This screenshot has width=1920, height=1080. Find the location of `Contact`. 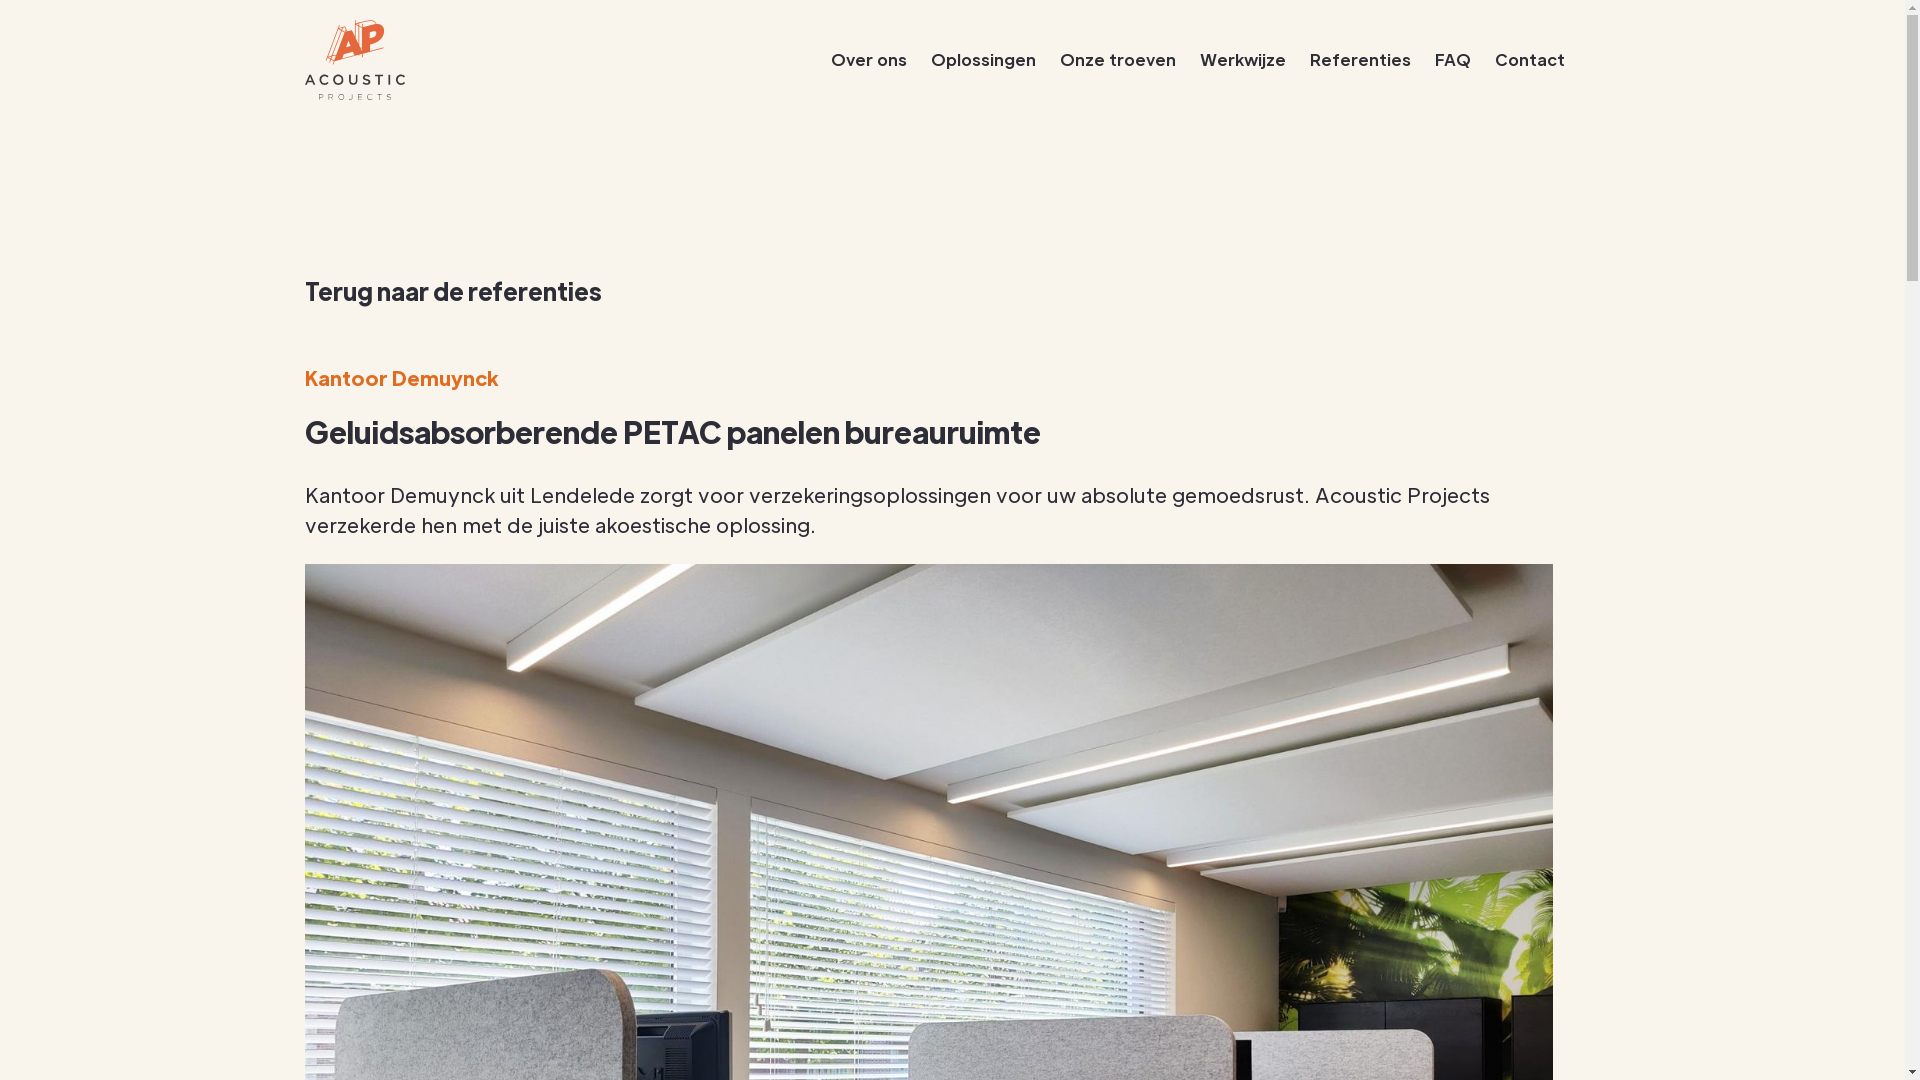

Contact is located at coordinates (1529, 60).